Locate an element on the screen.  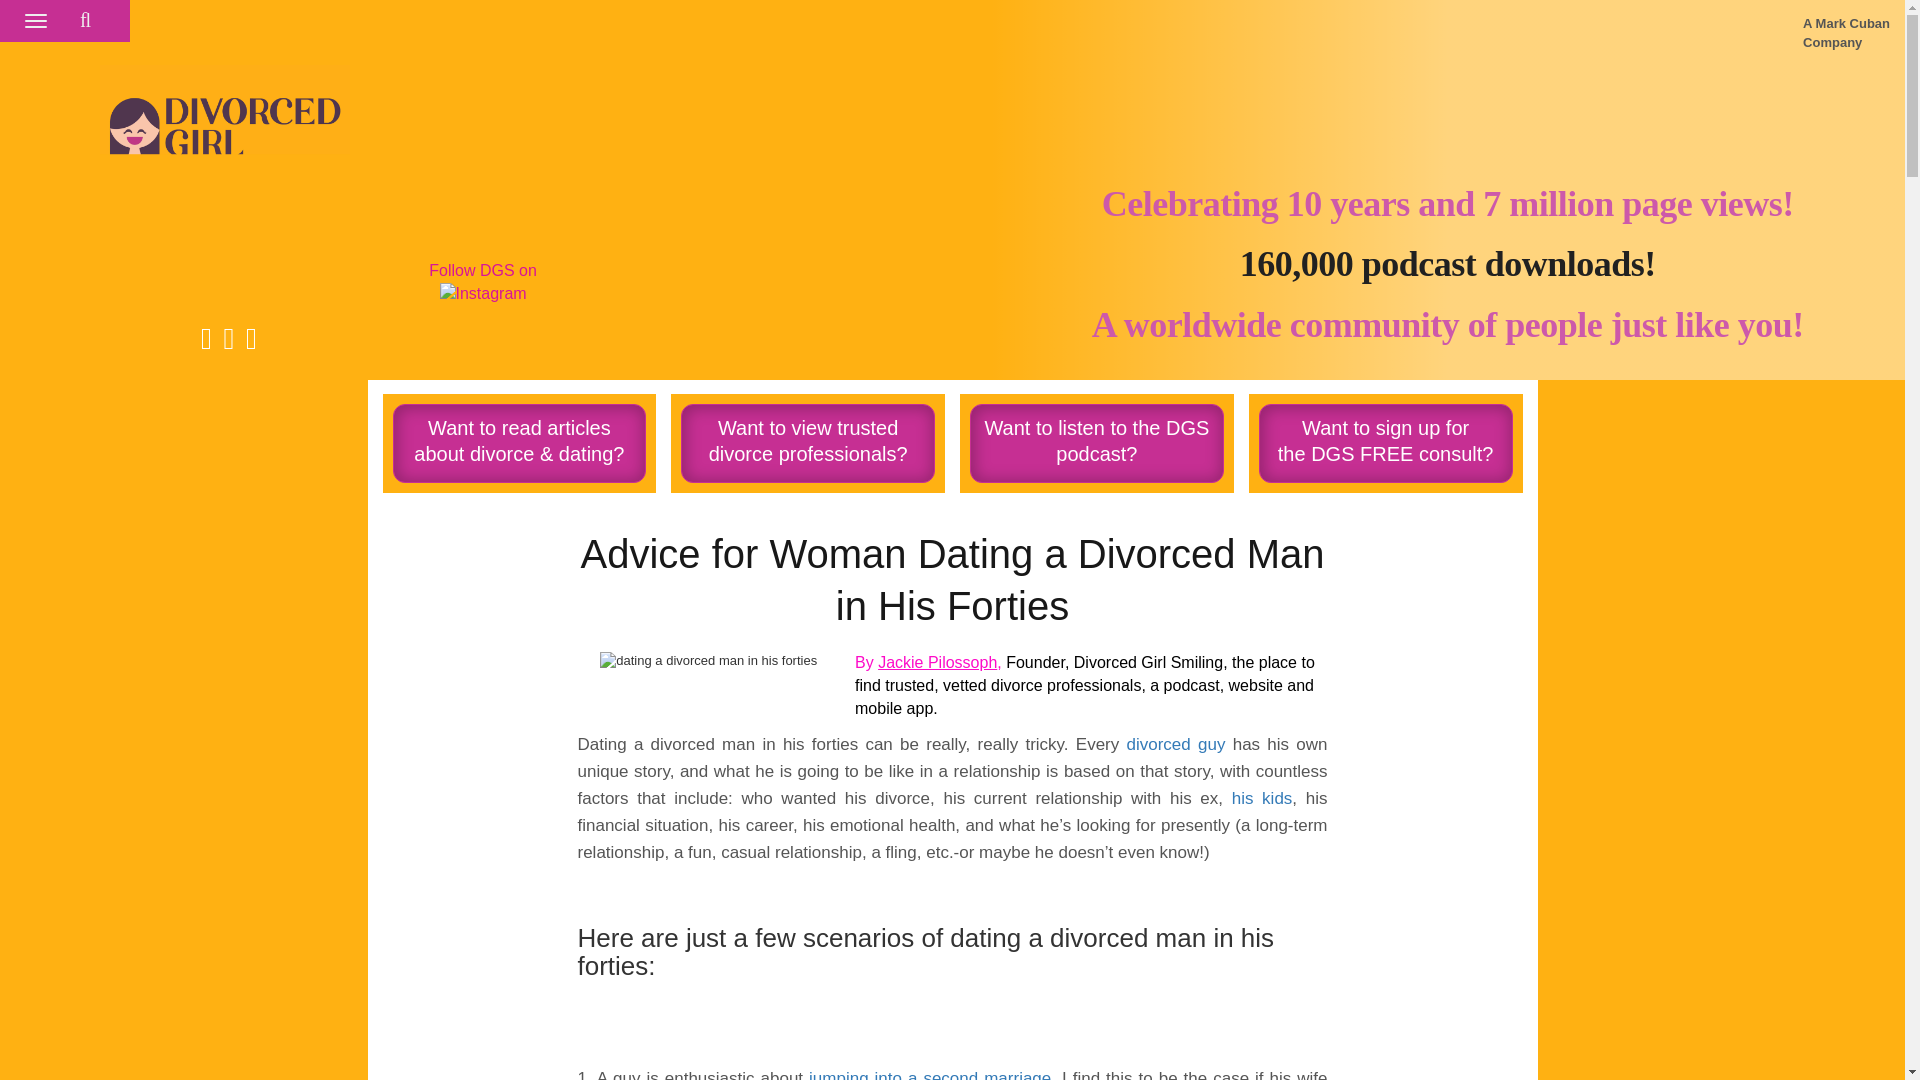
divorced guy is located at coordinates (1176, 744).